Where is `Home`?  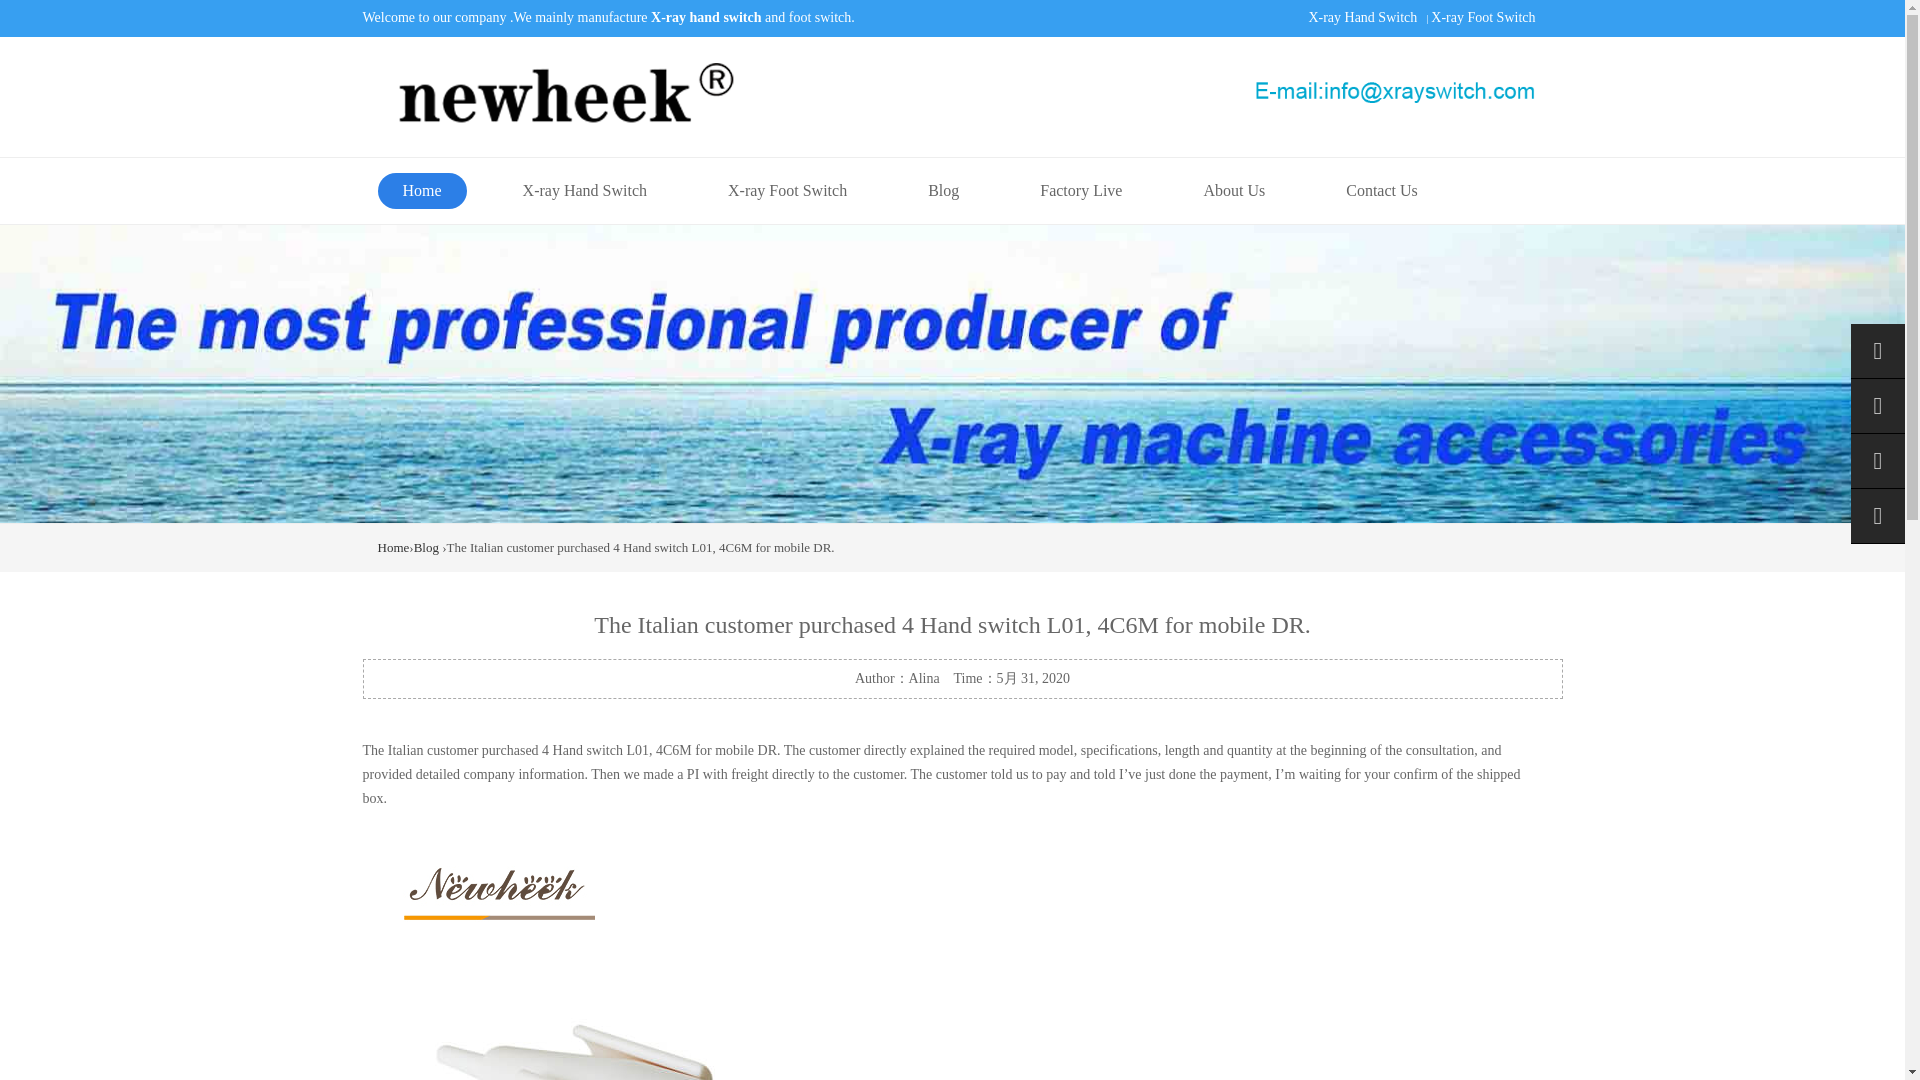 Home is located at coordinates (422, 190).